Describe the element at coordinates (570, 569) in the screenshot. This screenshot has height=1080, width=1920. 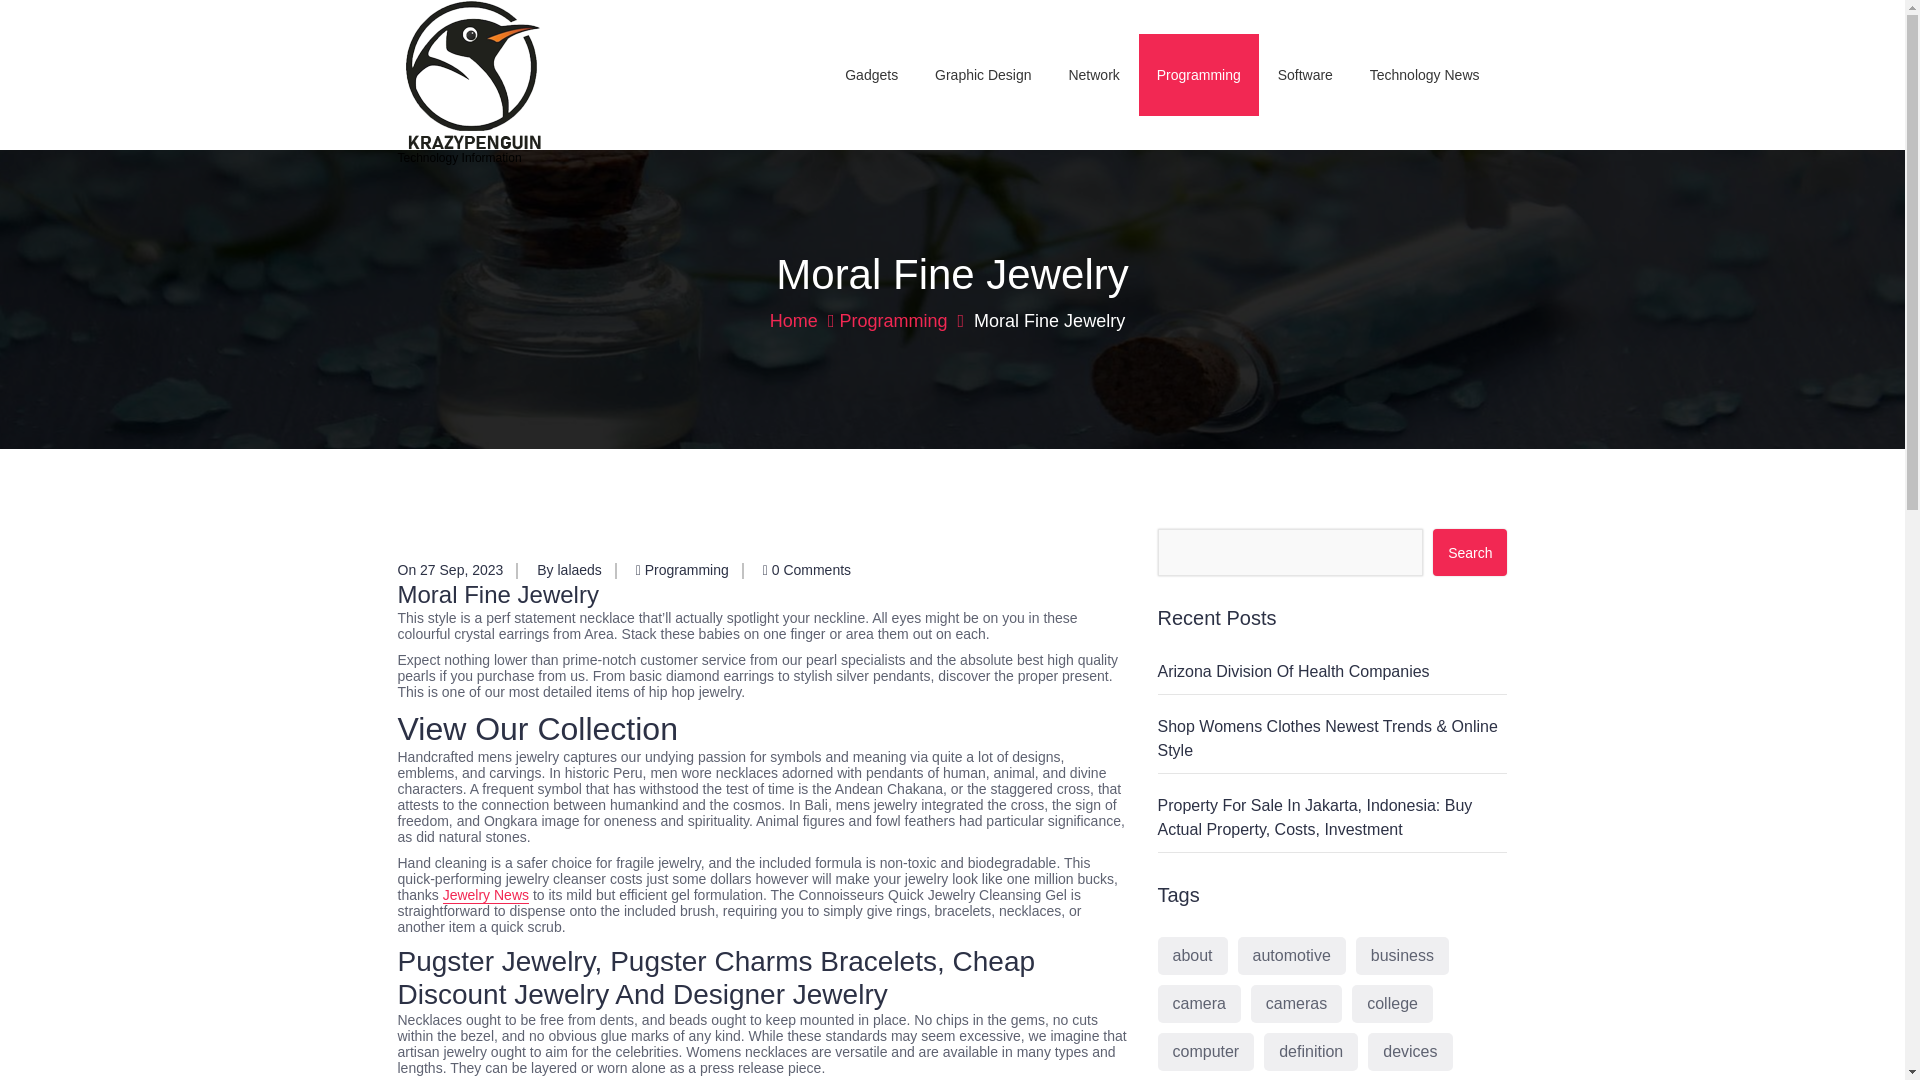
I see `By lalaeds` at that location.